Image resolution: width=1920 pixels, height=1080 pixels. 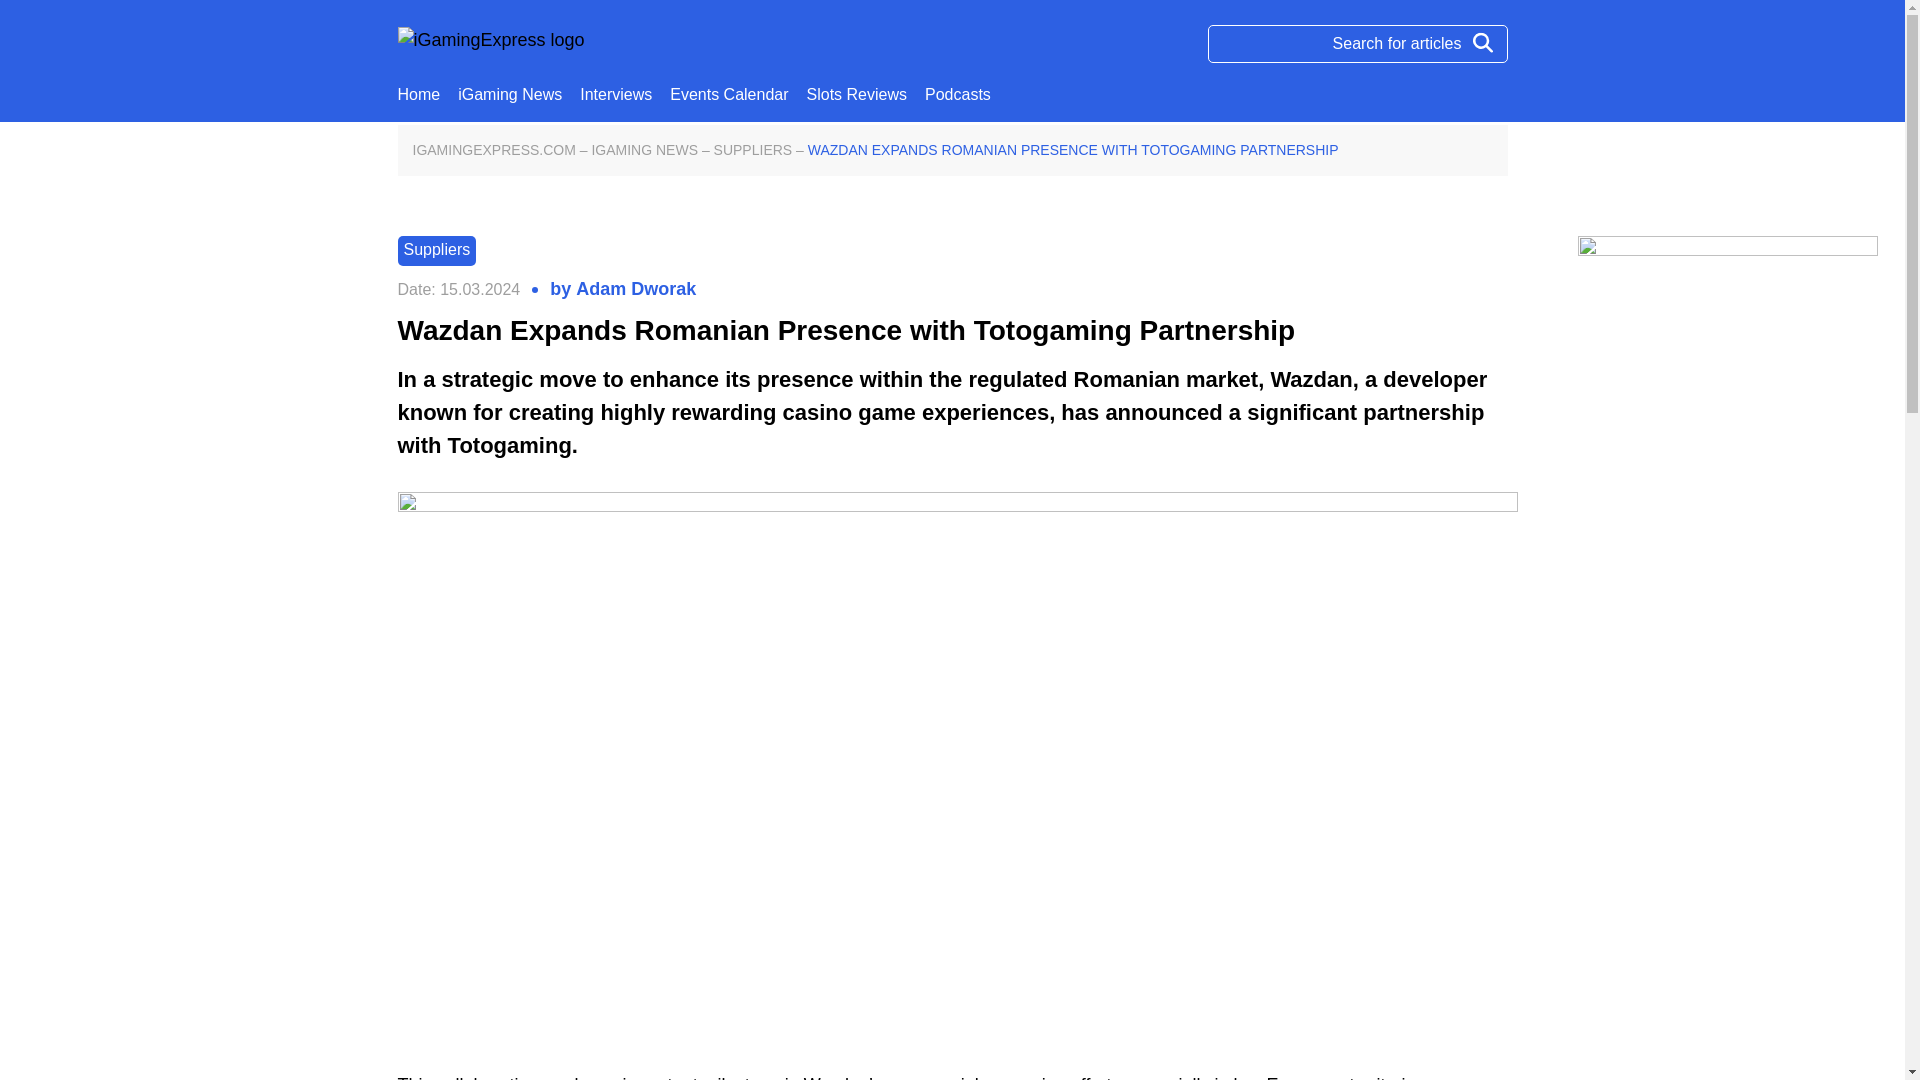 What do you see at coordinates (616, 94) in the screenshot?
I see `Interviews` at bounding box center [616, 94].